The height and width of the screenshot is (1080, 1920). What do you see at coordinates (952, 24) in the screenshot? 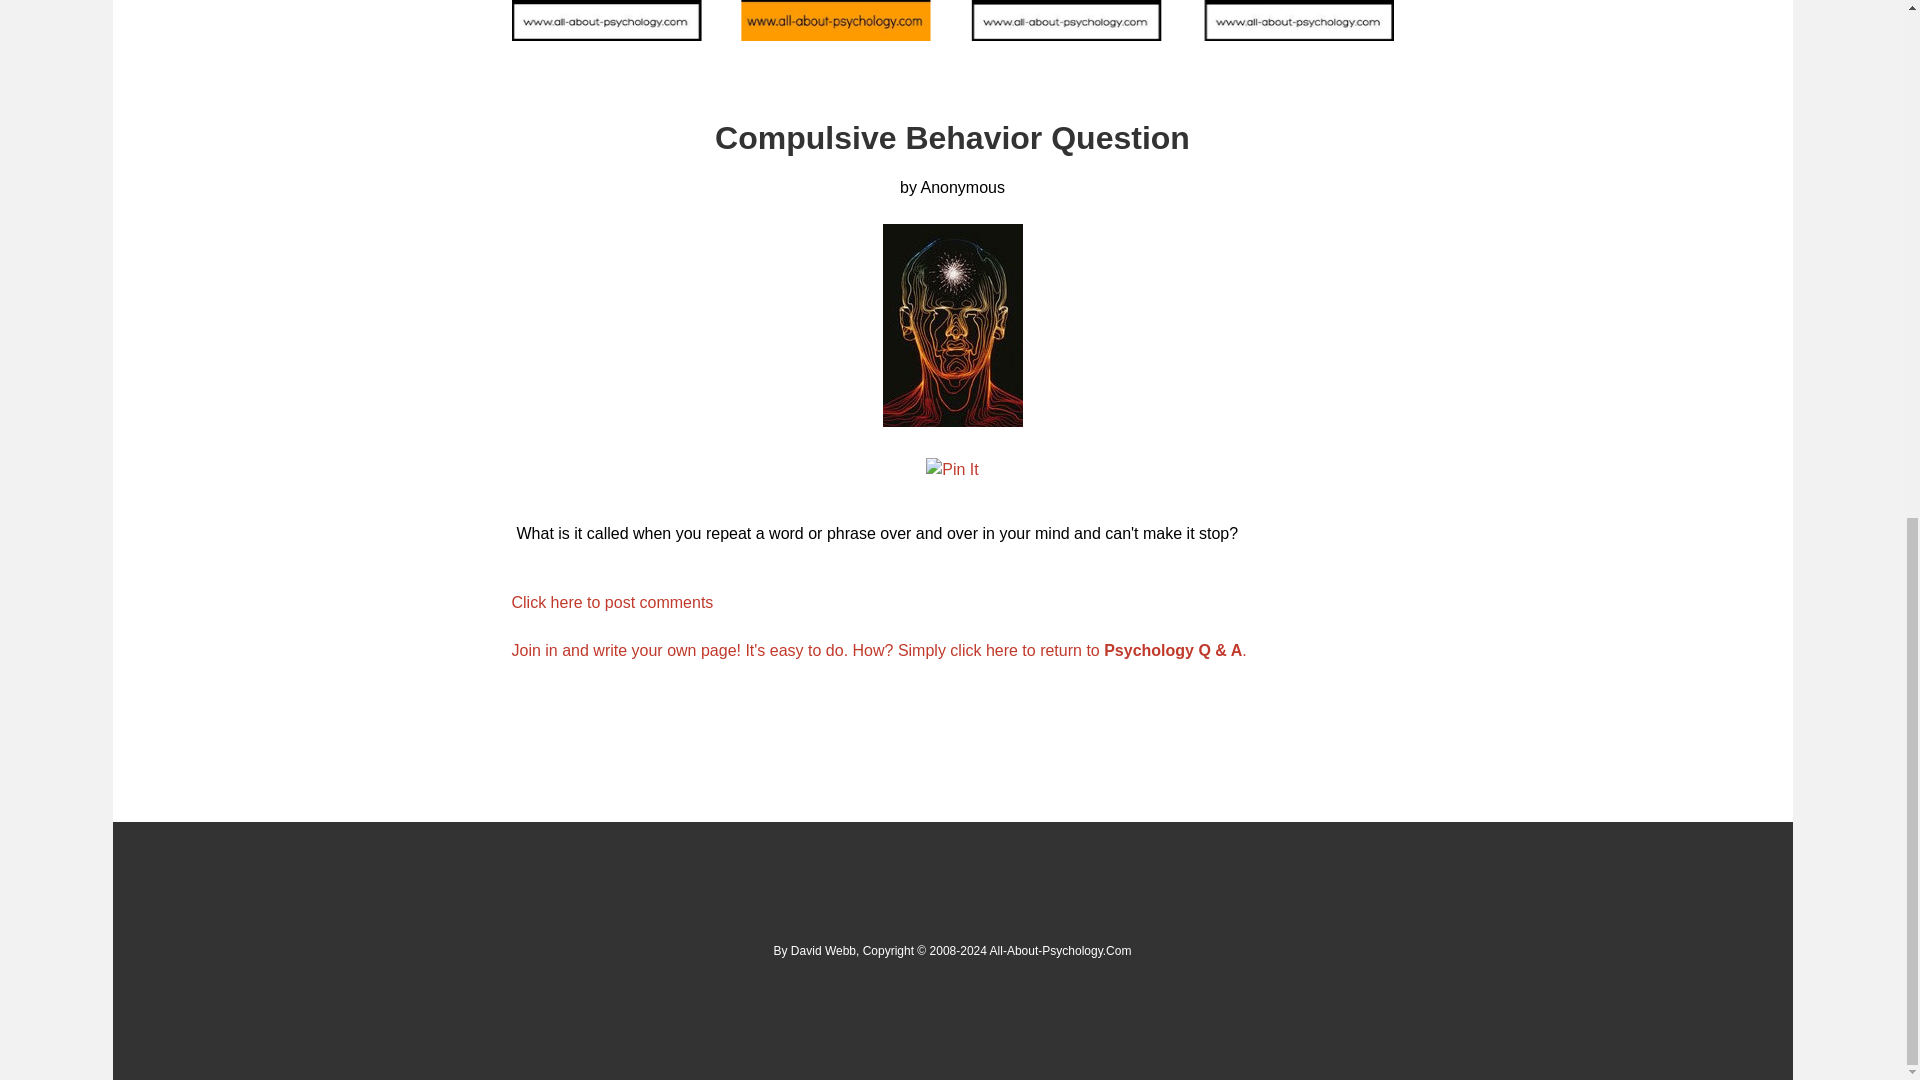
I see `Click Here To See The Full Psychology Classics Collection` at bounding box center [952, 24].